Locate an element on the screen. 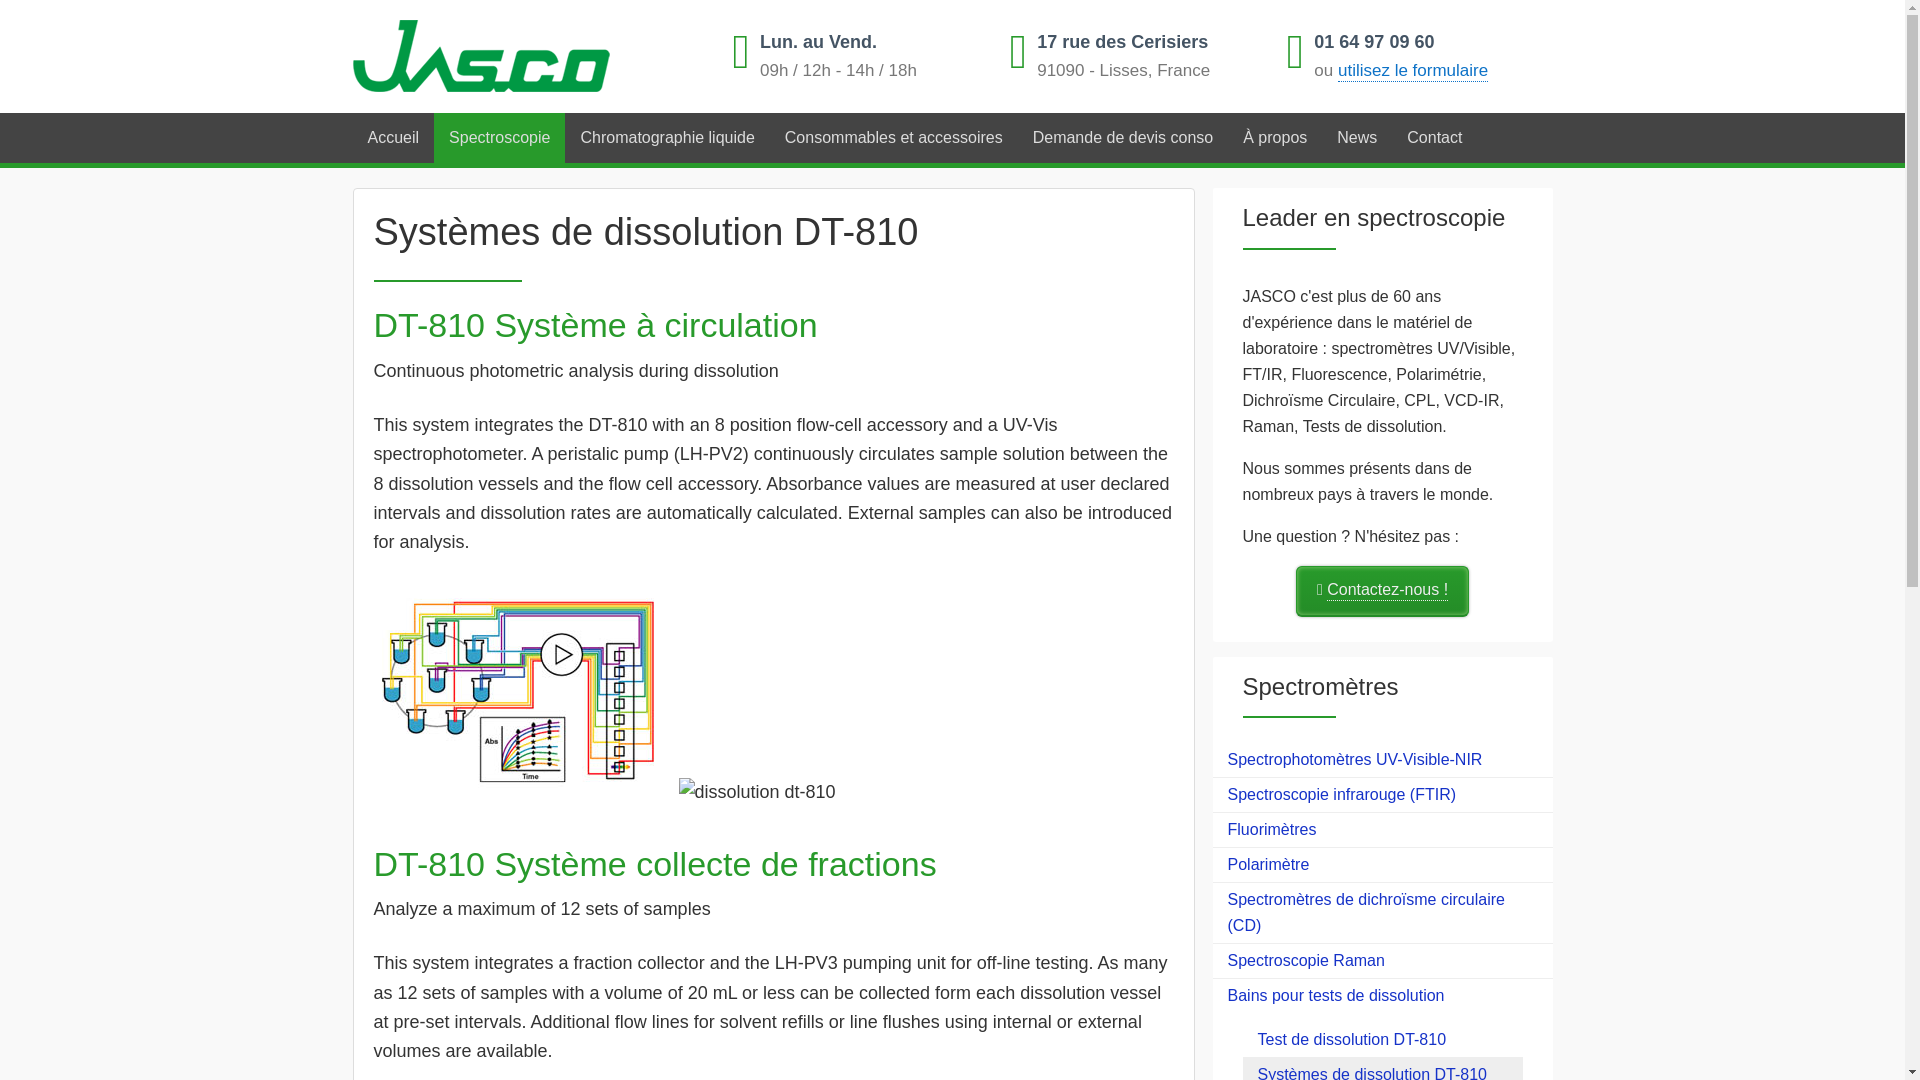 Image resolution: width=1920 pixels, height=1080 pixels. utilisez le formulaire is located at coordinates (1413, 71).